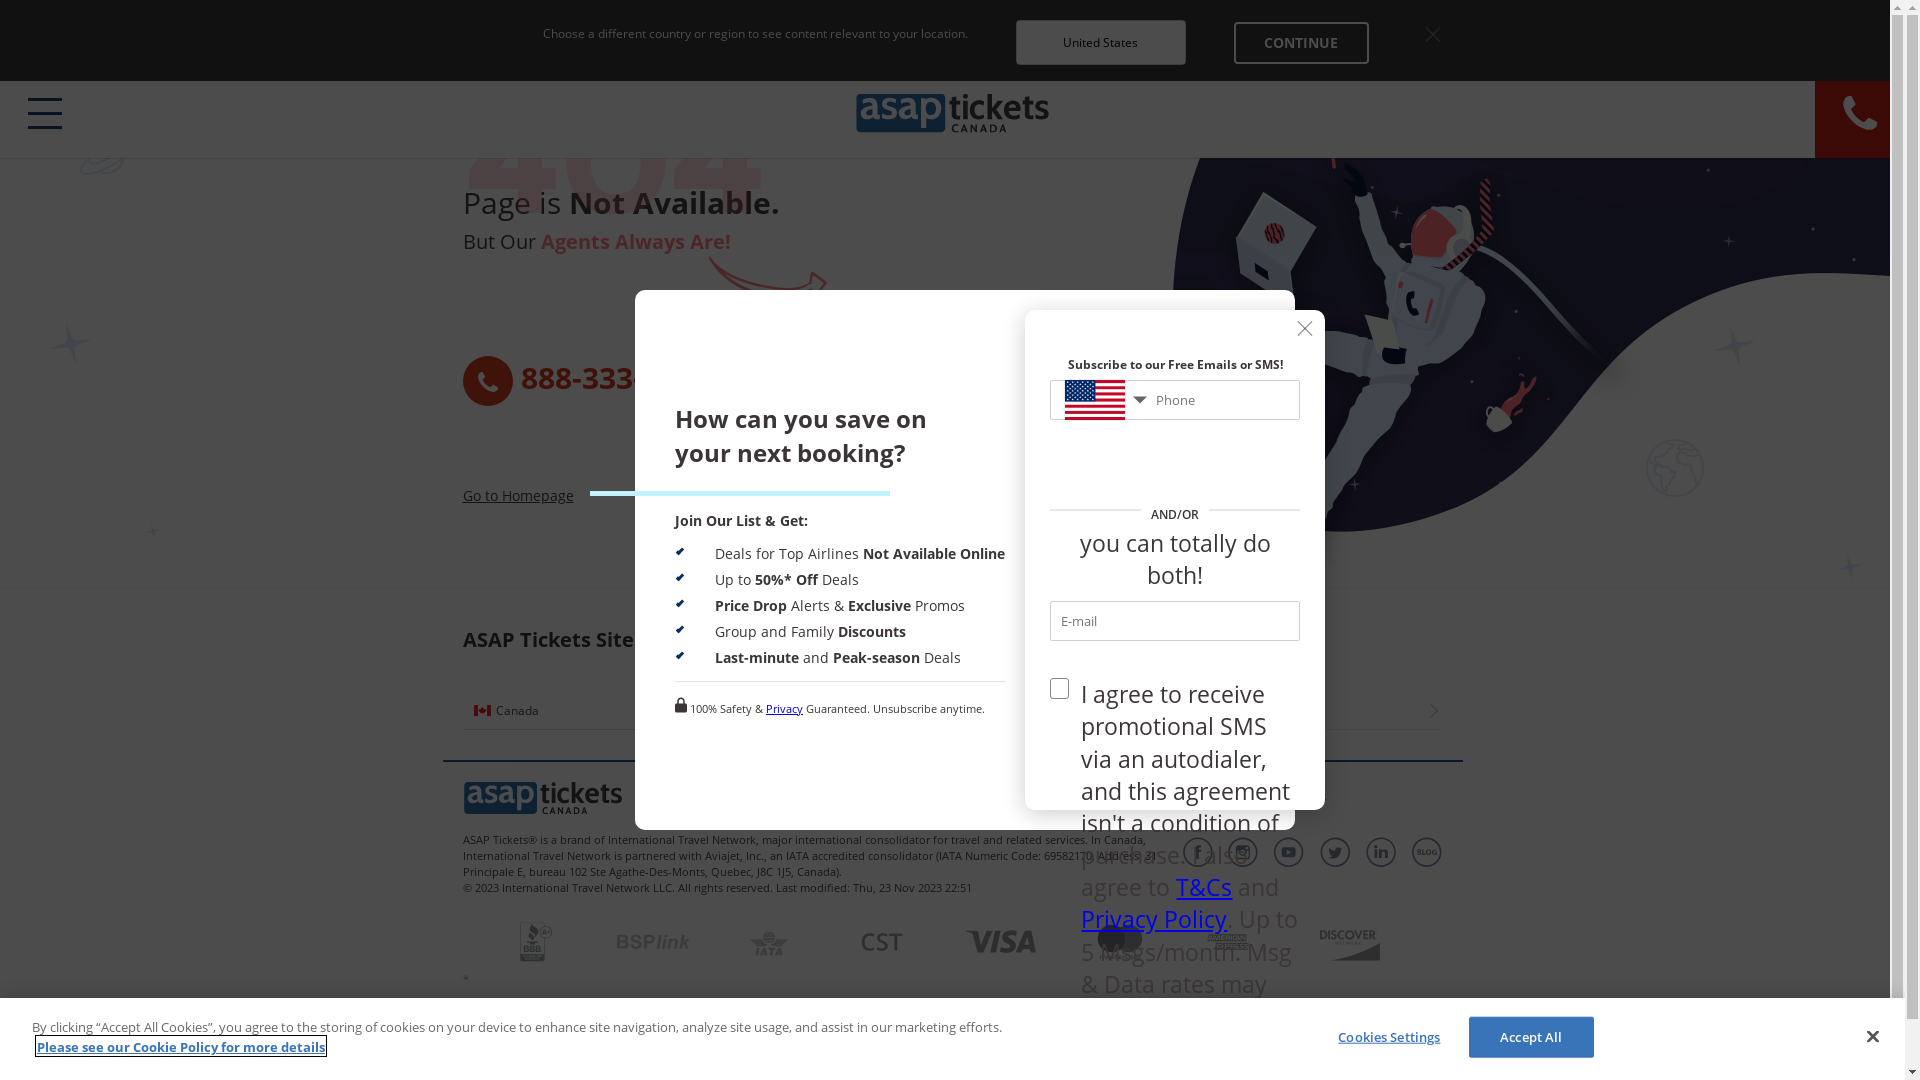 Image resolution: width=1920 pixels, height=1080 pixels. What do you see at coordinates (181, 1046) in the screenshot?
I see `Please see our Cookie Policy for more details` at bounding box center [181, 1046].